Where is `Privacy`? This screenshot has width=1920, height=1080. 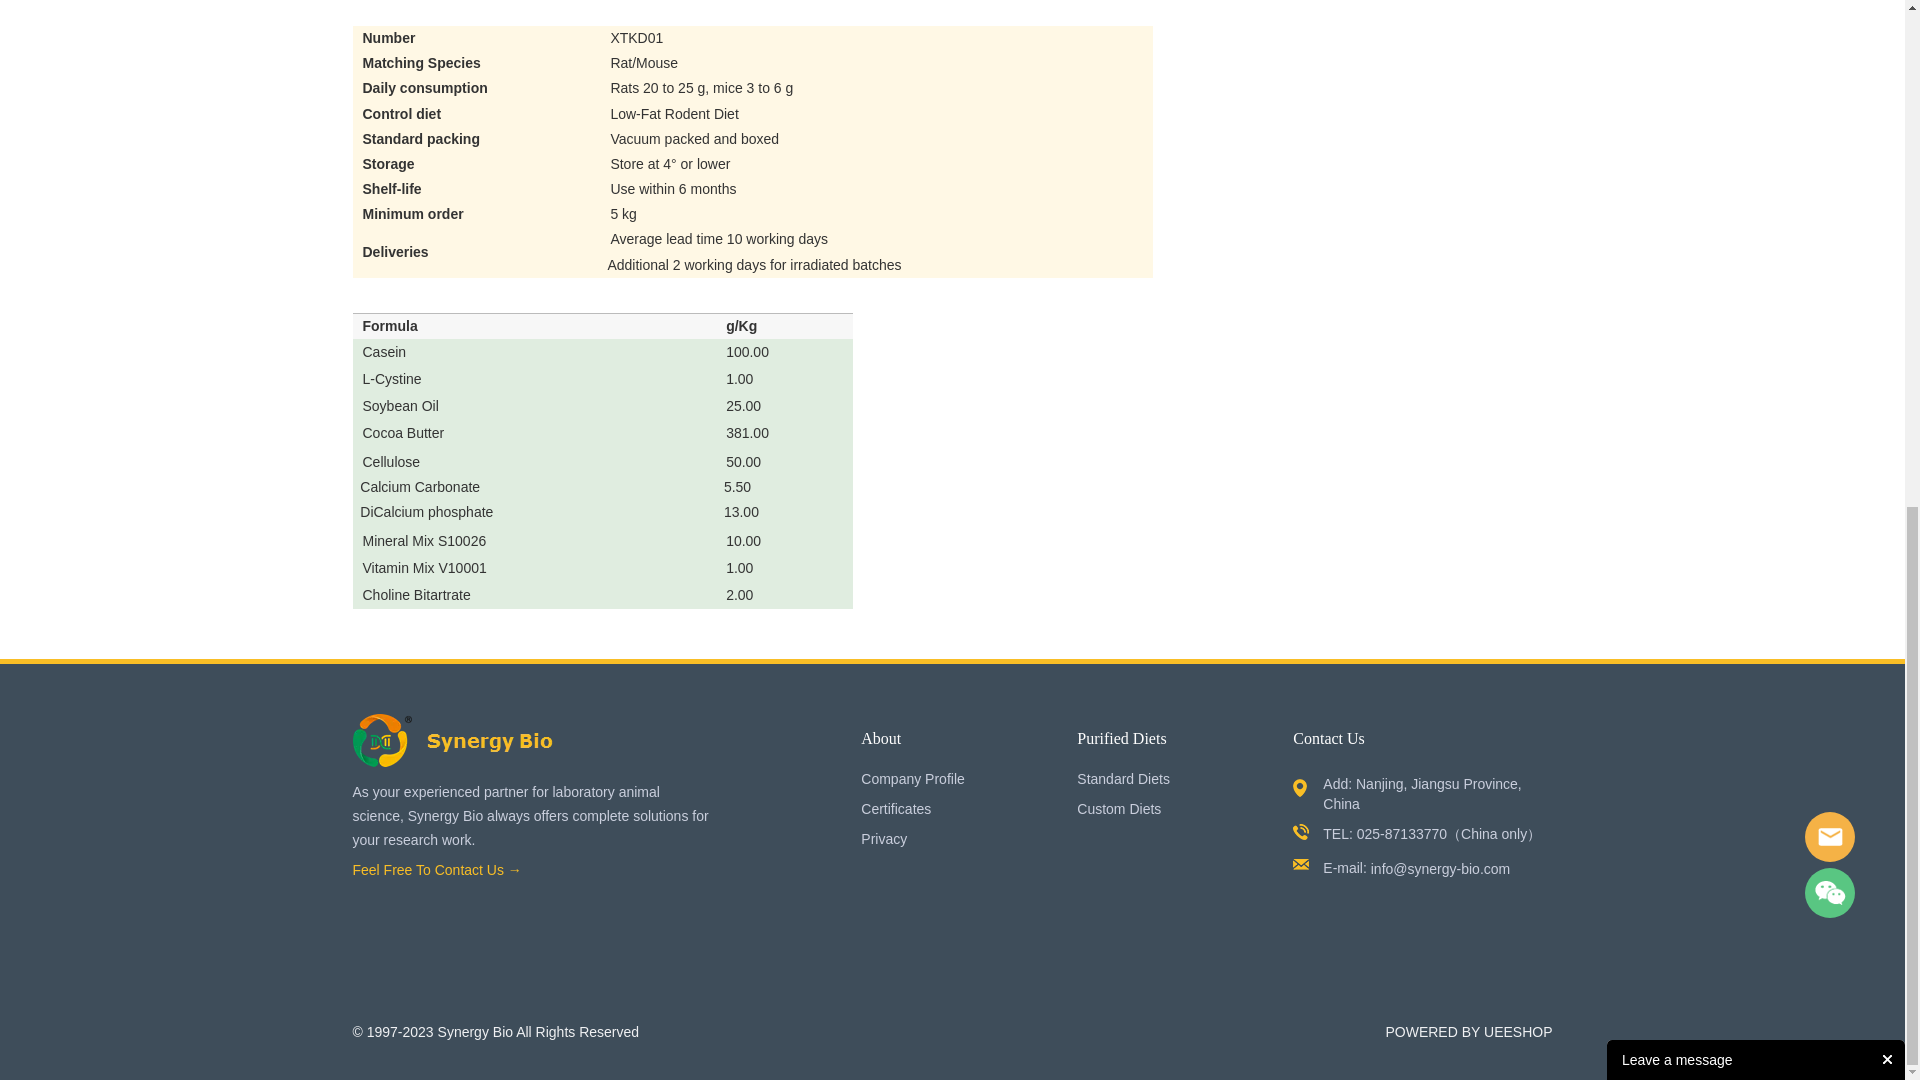 Privacy is located at coordinates (883, 838).